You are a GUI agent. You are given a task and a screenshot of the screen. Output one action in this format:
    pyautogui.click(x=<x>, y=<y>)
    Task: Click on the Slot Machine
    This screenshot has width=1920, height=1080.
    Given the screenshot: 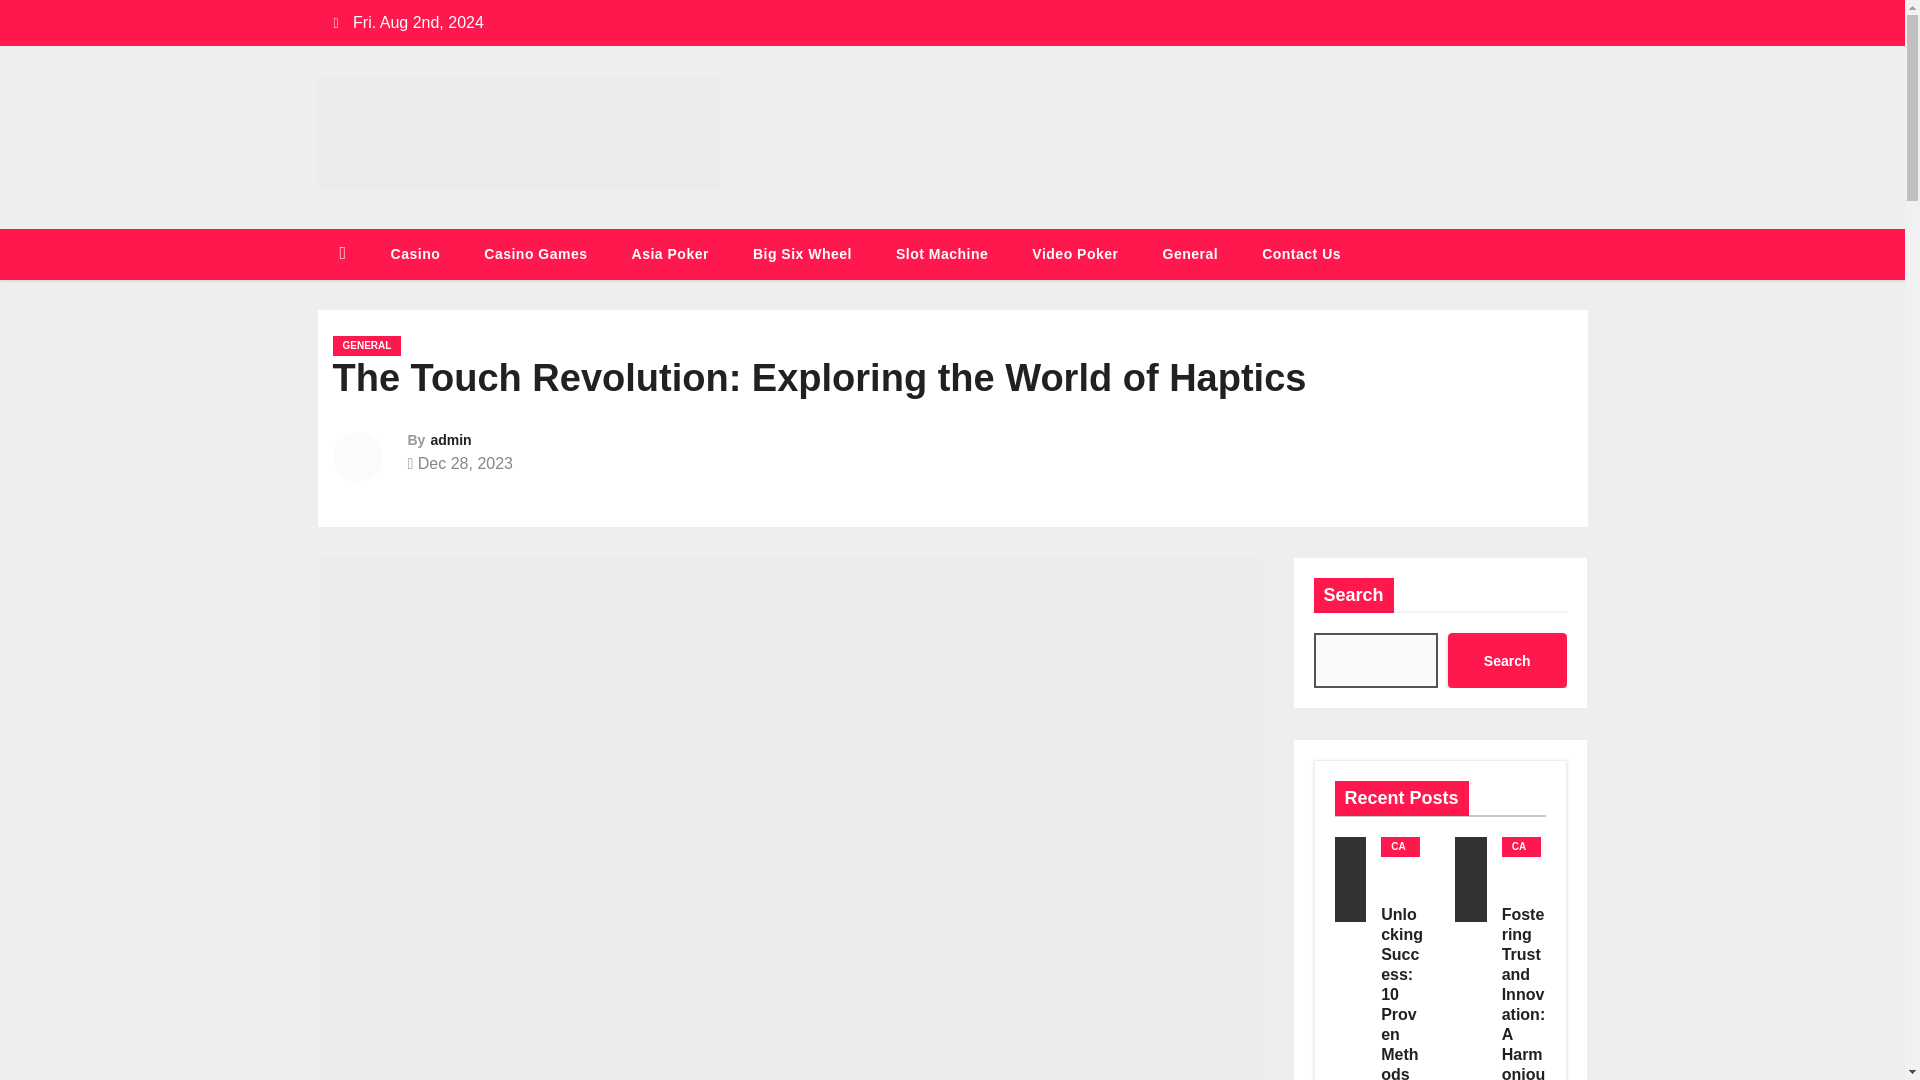 What is the action you would take?
    pyautogui.click(x=941, y=254)
    